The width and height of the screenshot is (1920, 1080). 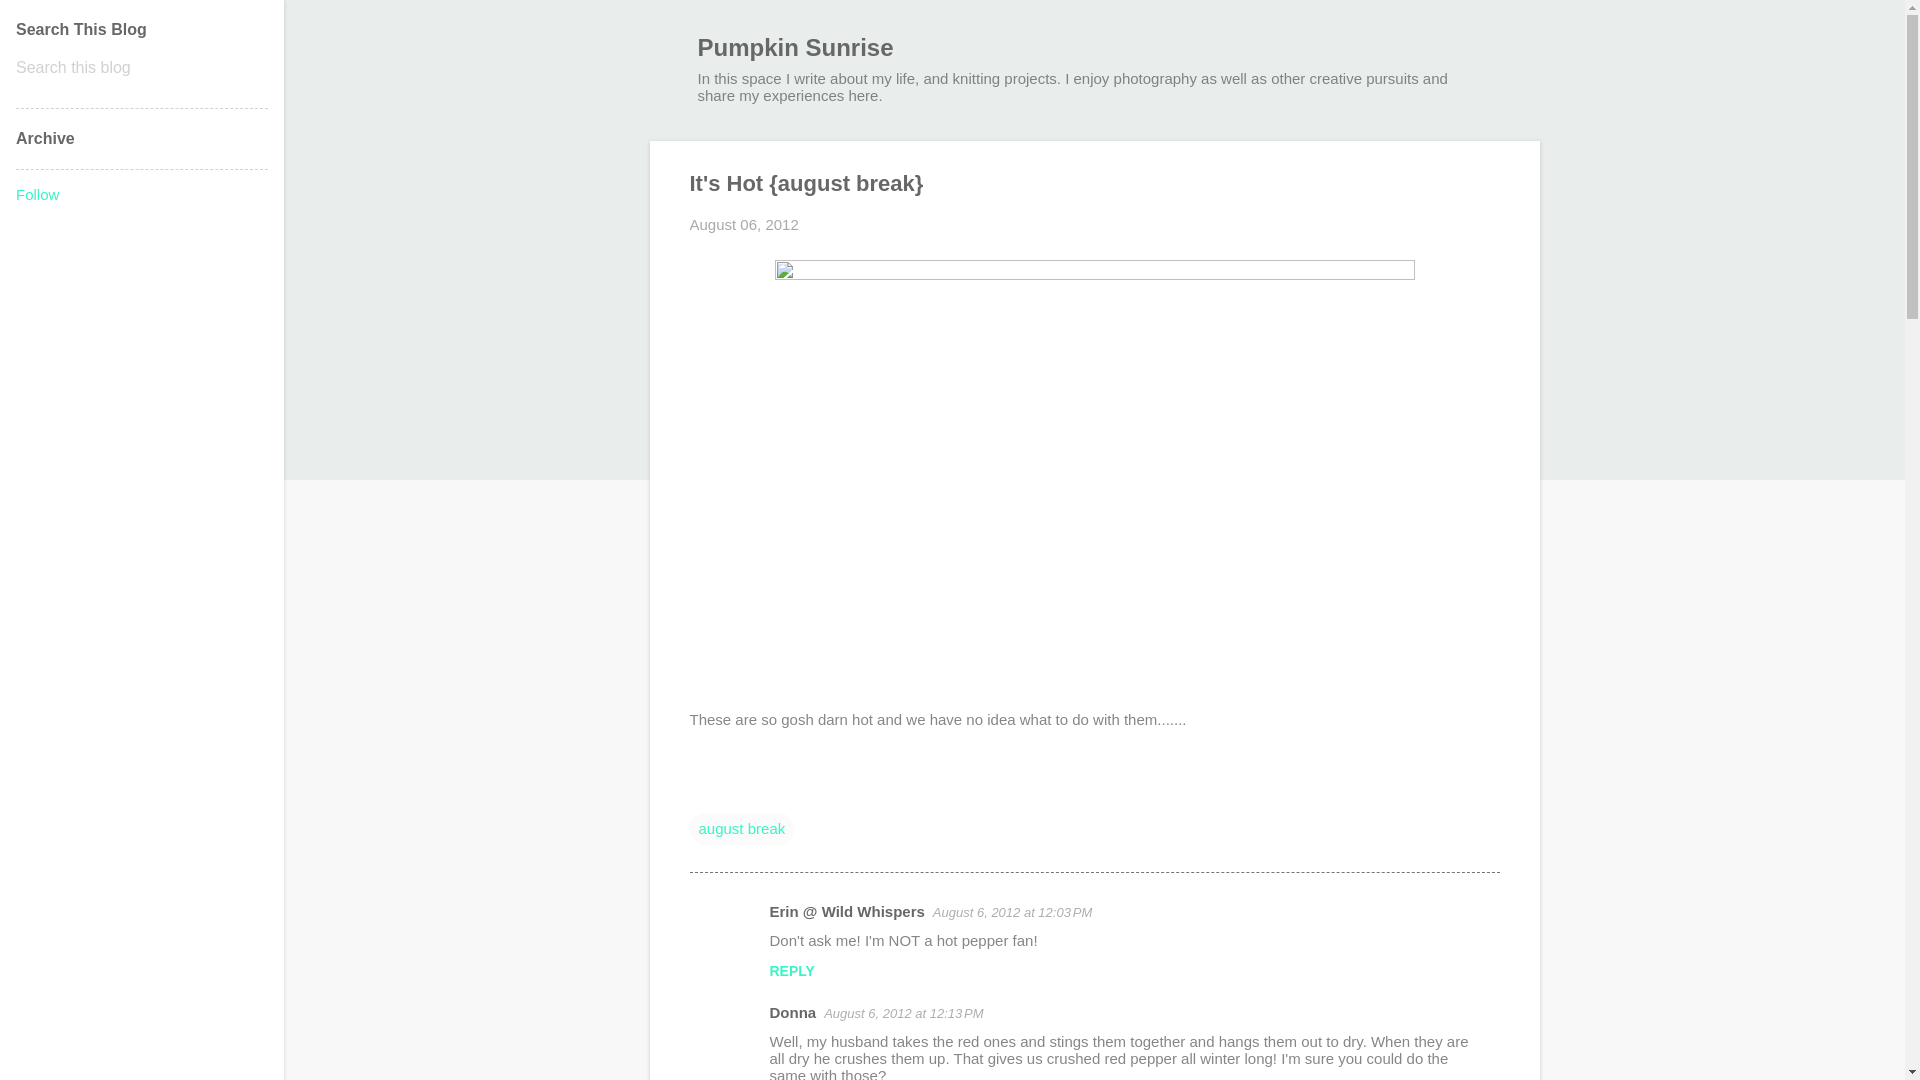 What do you see at coordinates (39, 24) in the screenshot?
I see `Search` at bounding box center [39, 24].